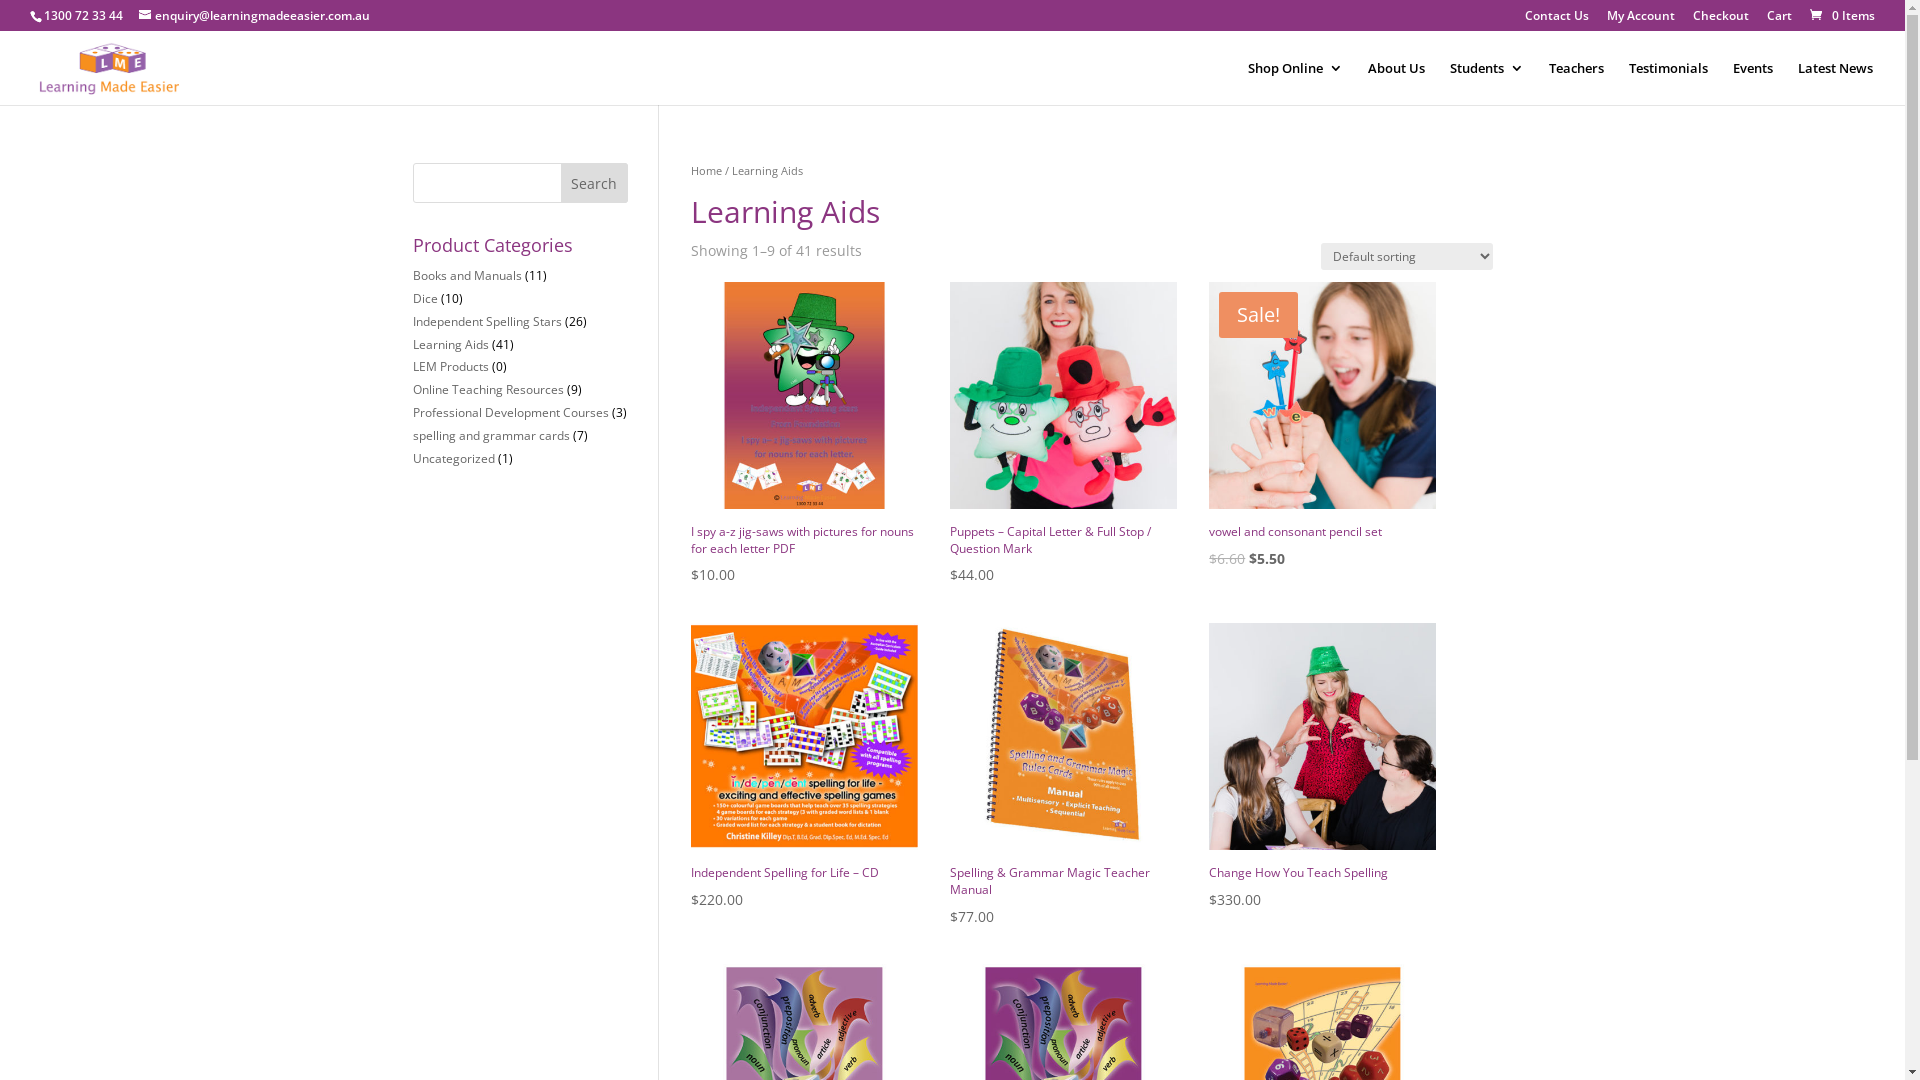 The height and width of the screenshot is (1080, 1920). What do you see at coordinates (1780, 20) in the screenshot?
I see `Cart` at bounding box center [1780, 20].